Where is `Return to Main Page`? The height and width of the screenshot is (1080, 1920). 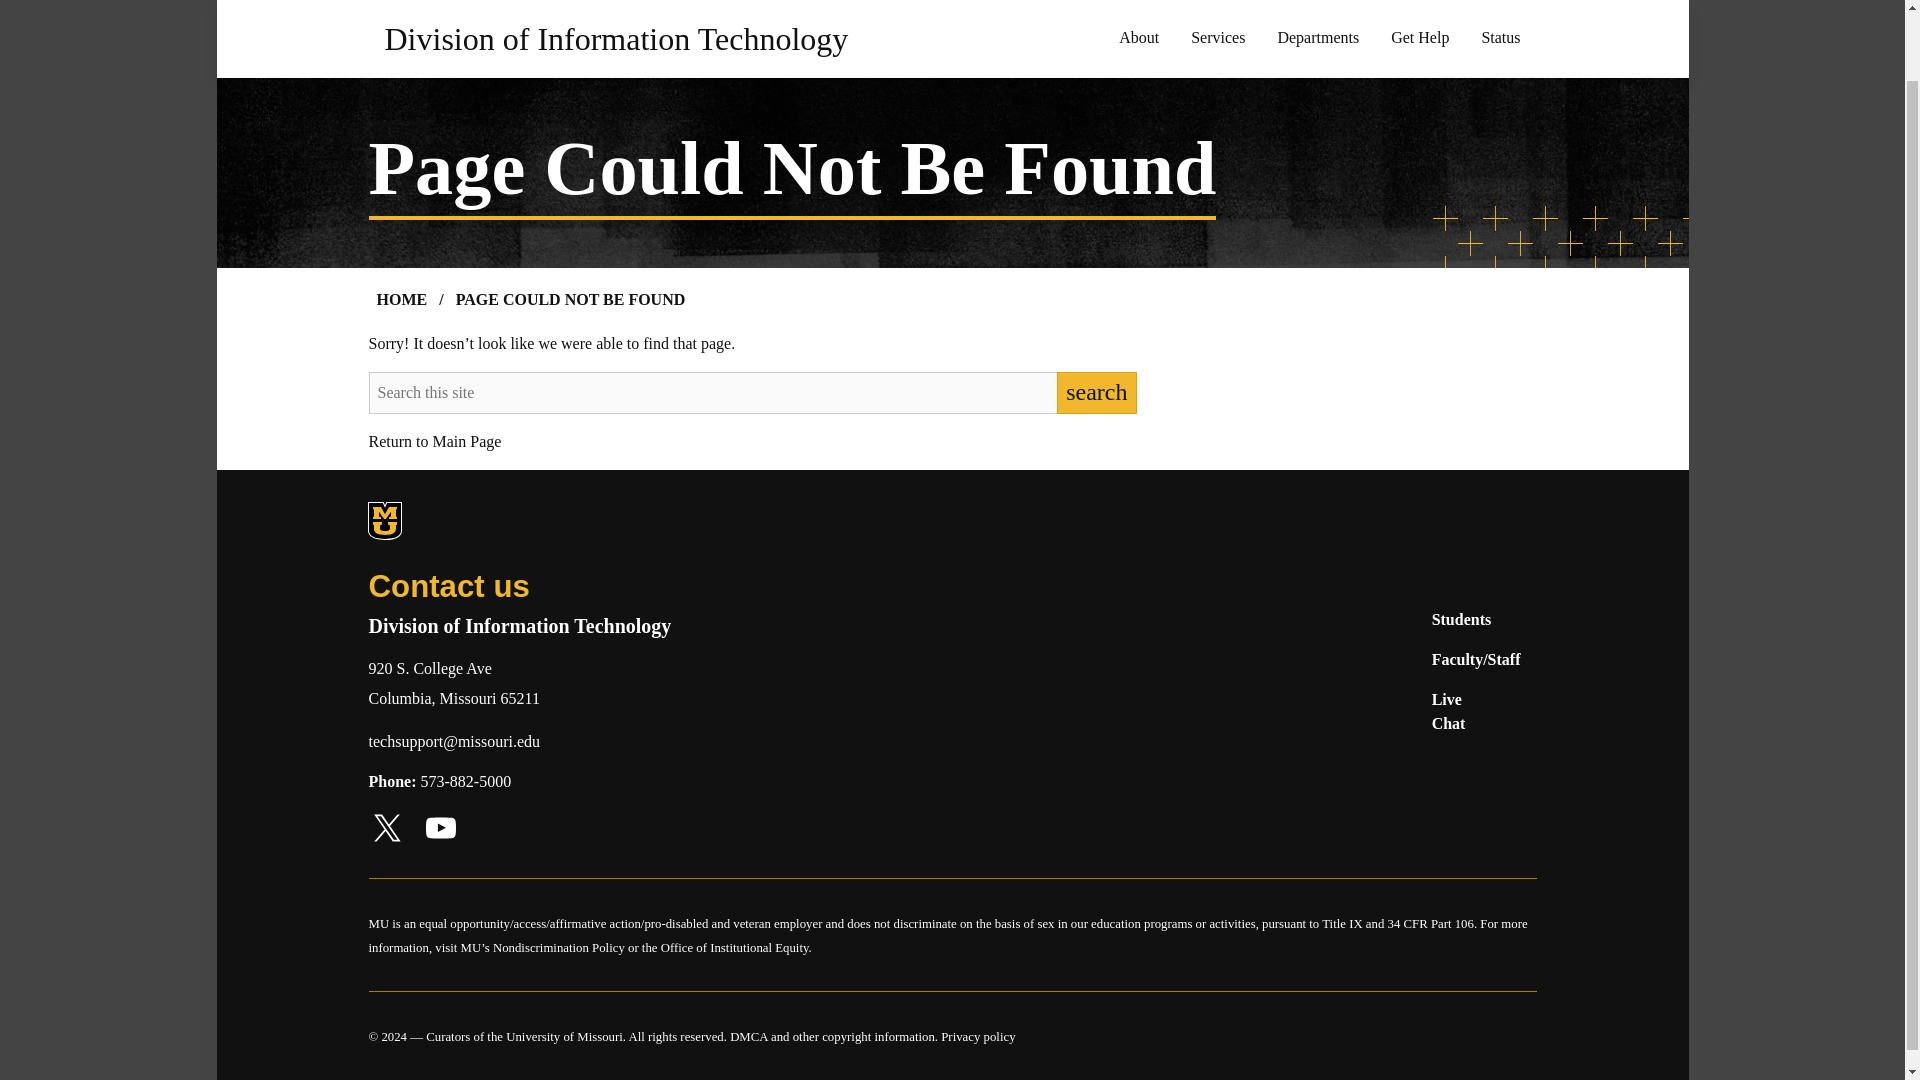 Return to Main Page is located at coordinates (434, 442).